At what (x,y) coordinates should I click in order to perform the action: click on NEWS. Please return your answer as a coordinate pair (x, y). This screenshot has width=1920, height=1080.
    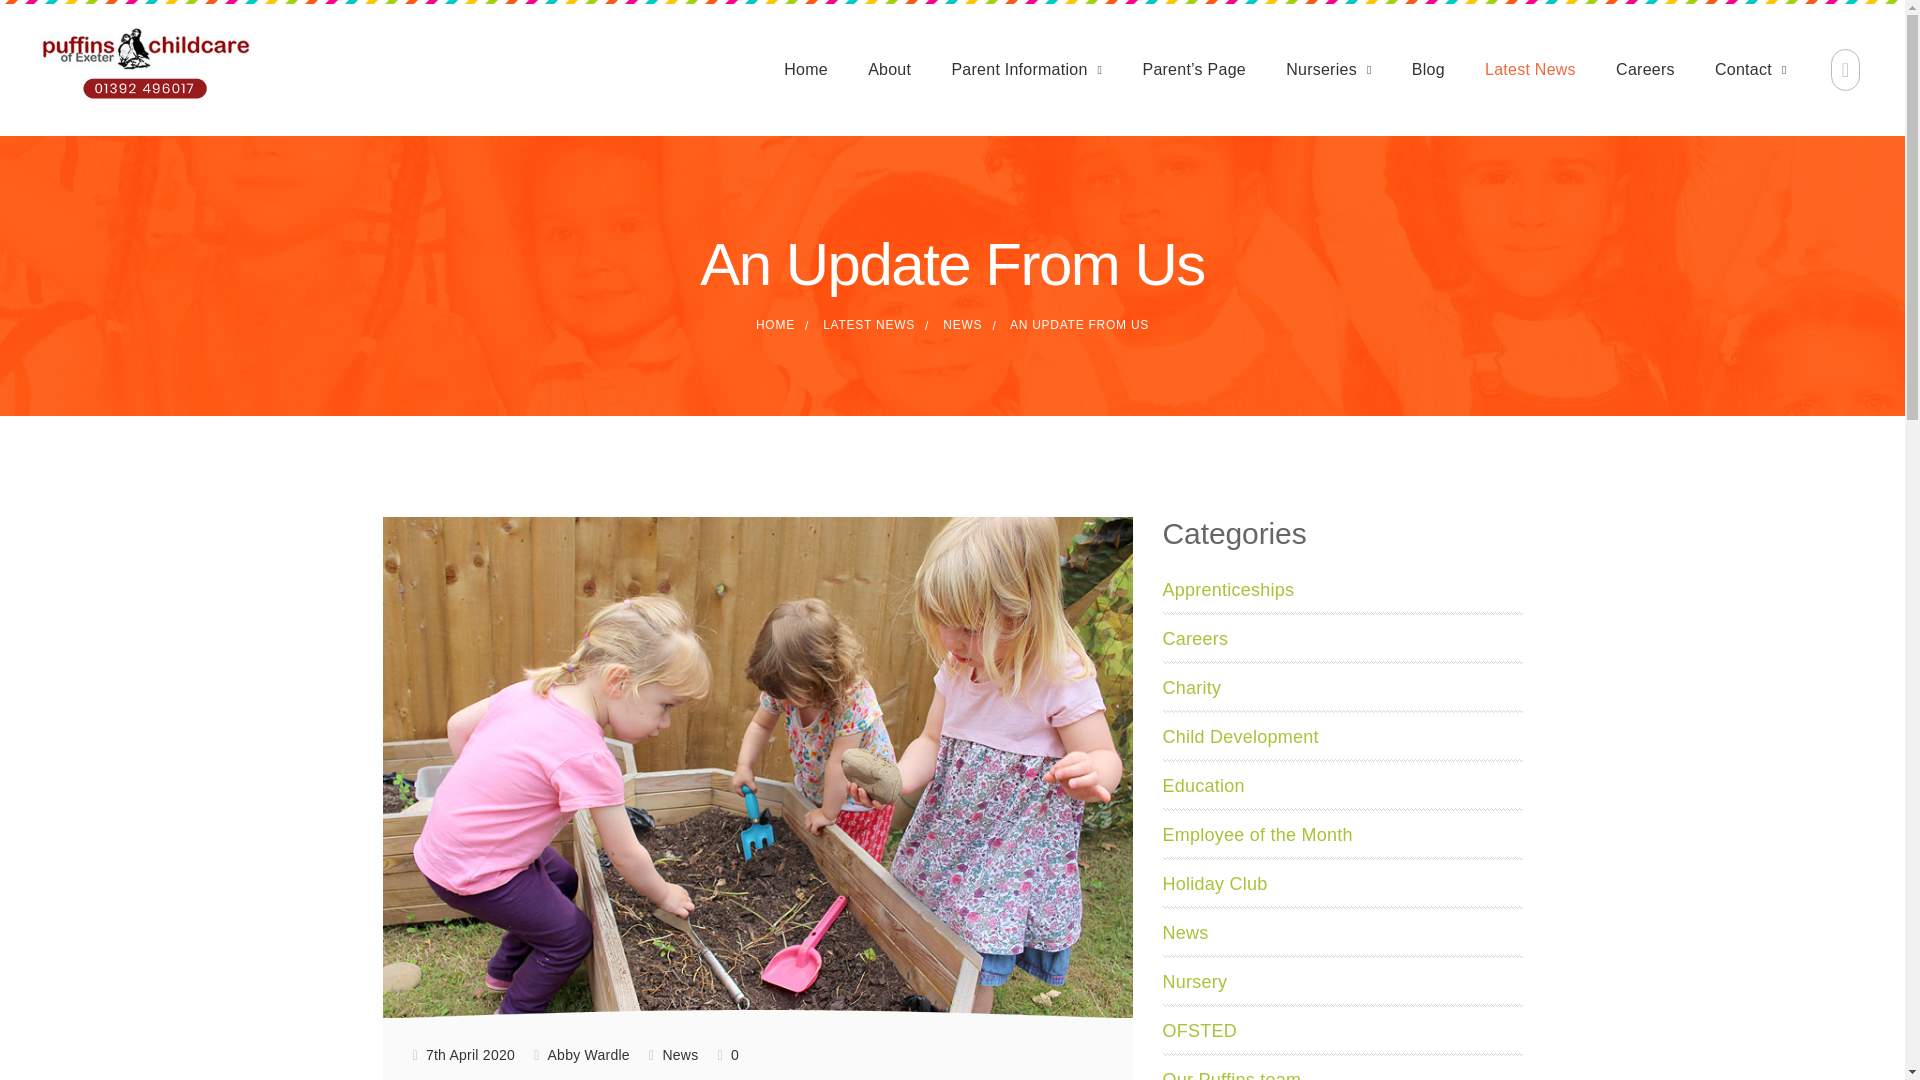
    Looking at the image, I should click on (962, 324).